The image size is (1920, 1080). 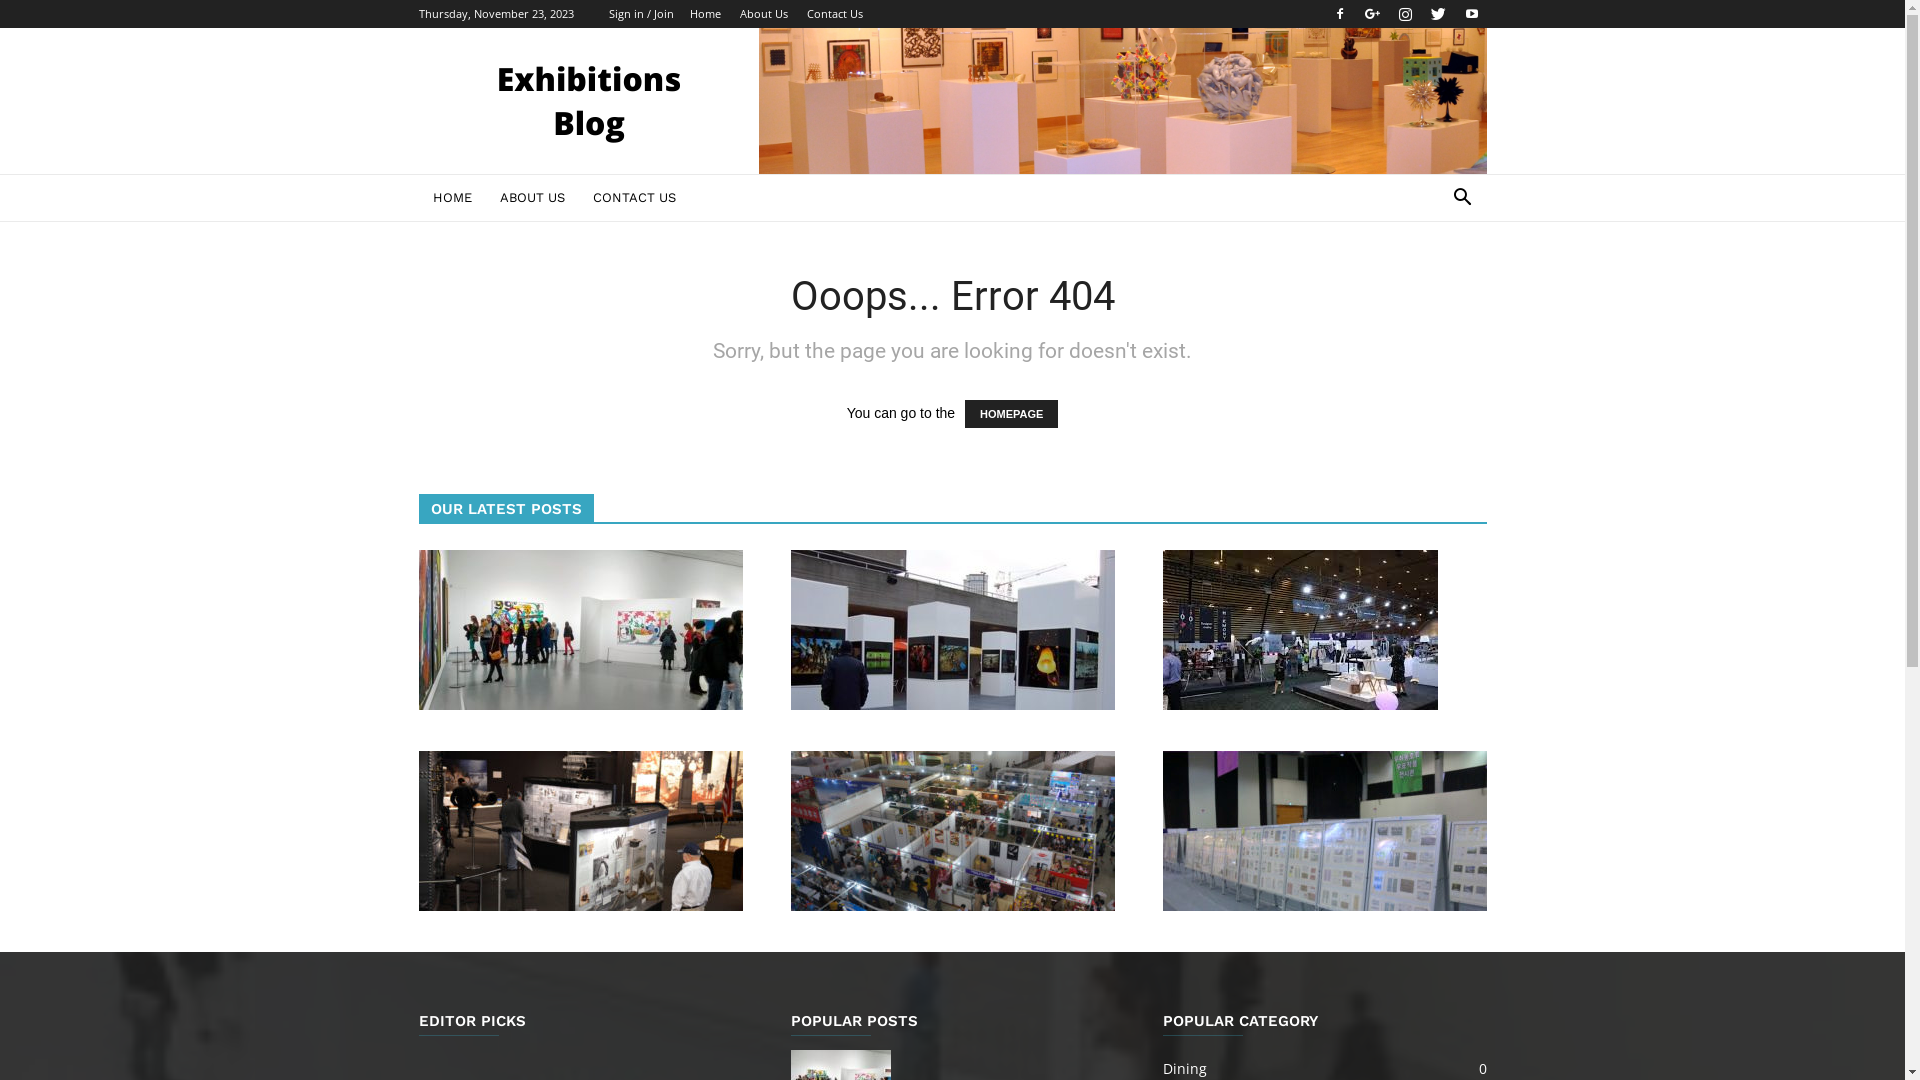 What do you see at coordinates (1439, 14) in the screenshot?
I see `Twitter` at bounding box center [1439, 14].